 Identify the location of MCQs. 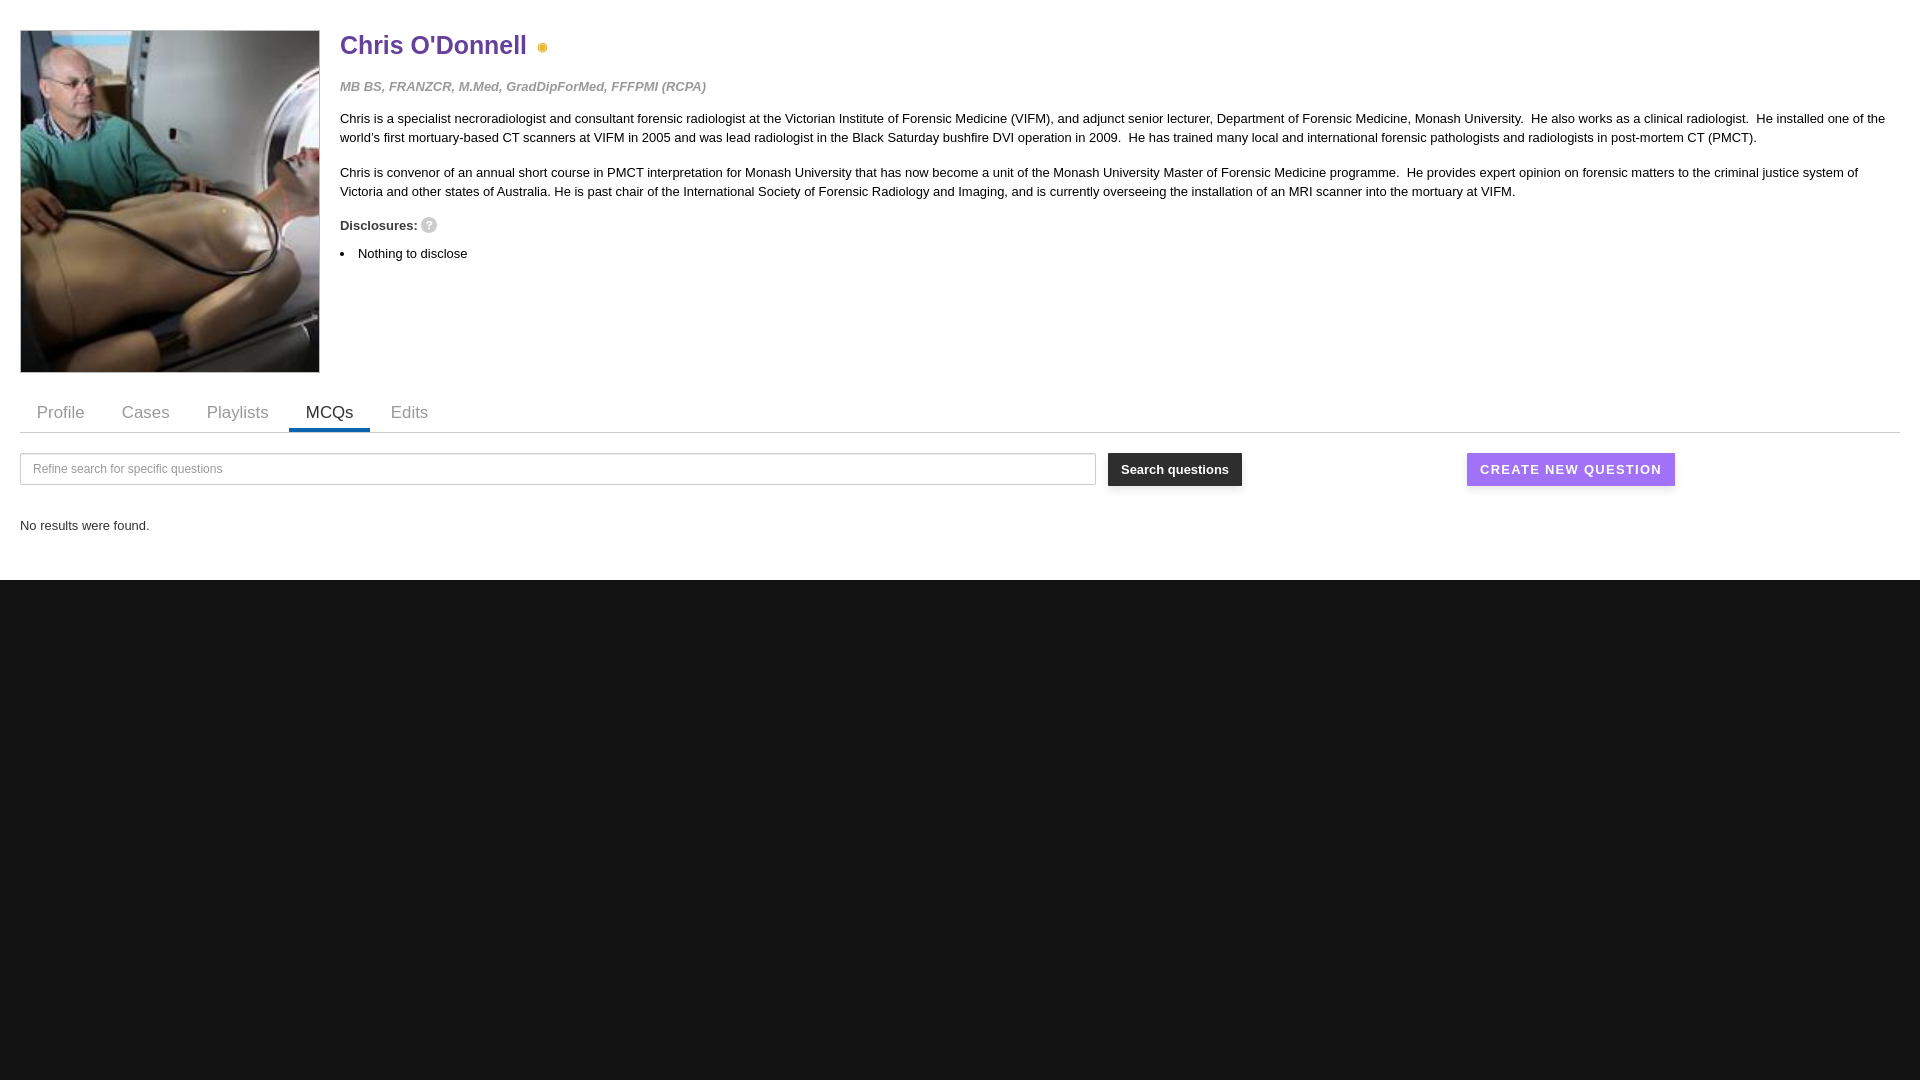
(60, 412).